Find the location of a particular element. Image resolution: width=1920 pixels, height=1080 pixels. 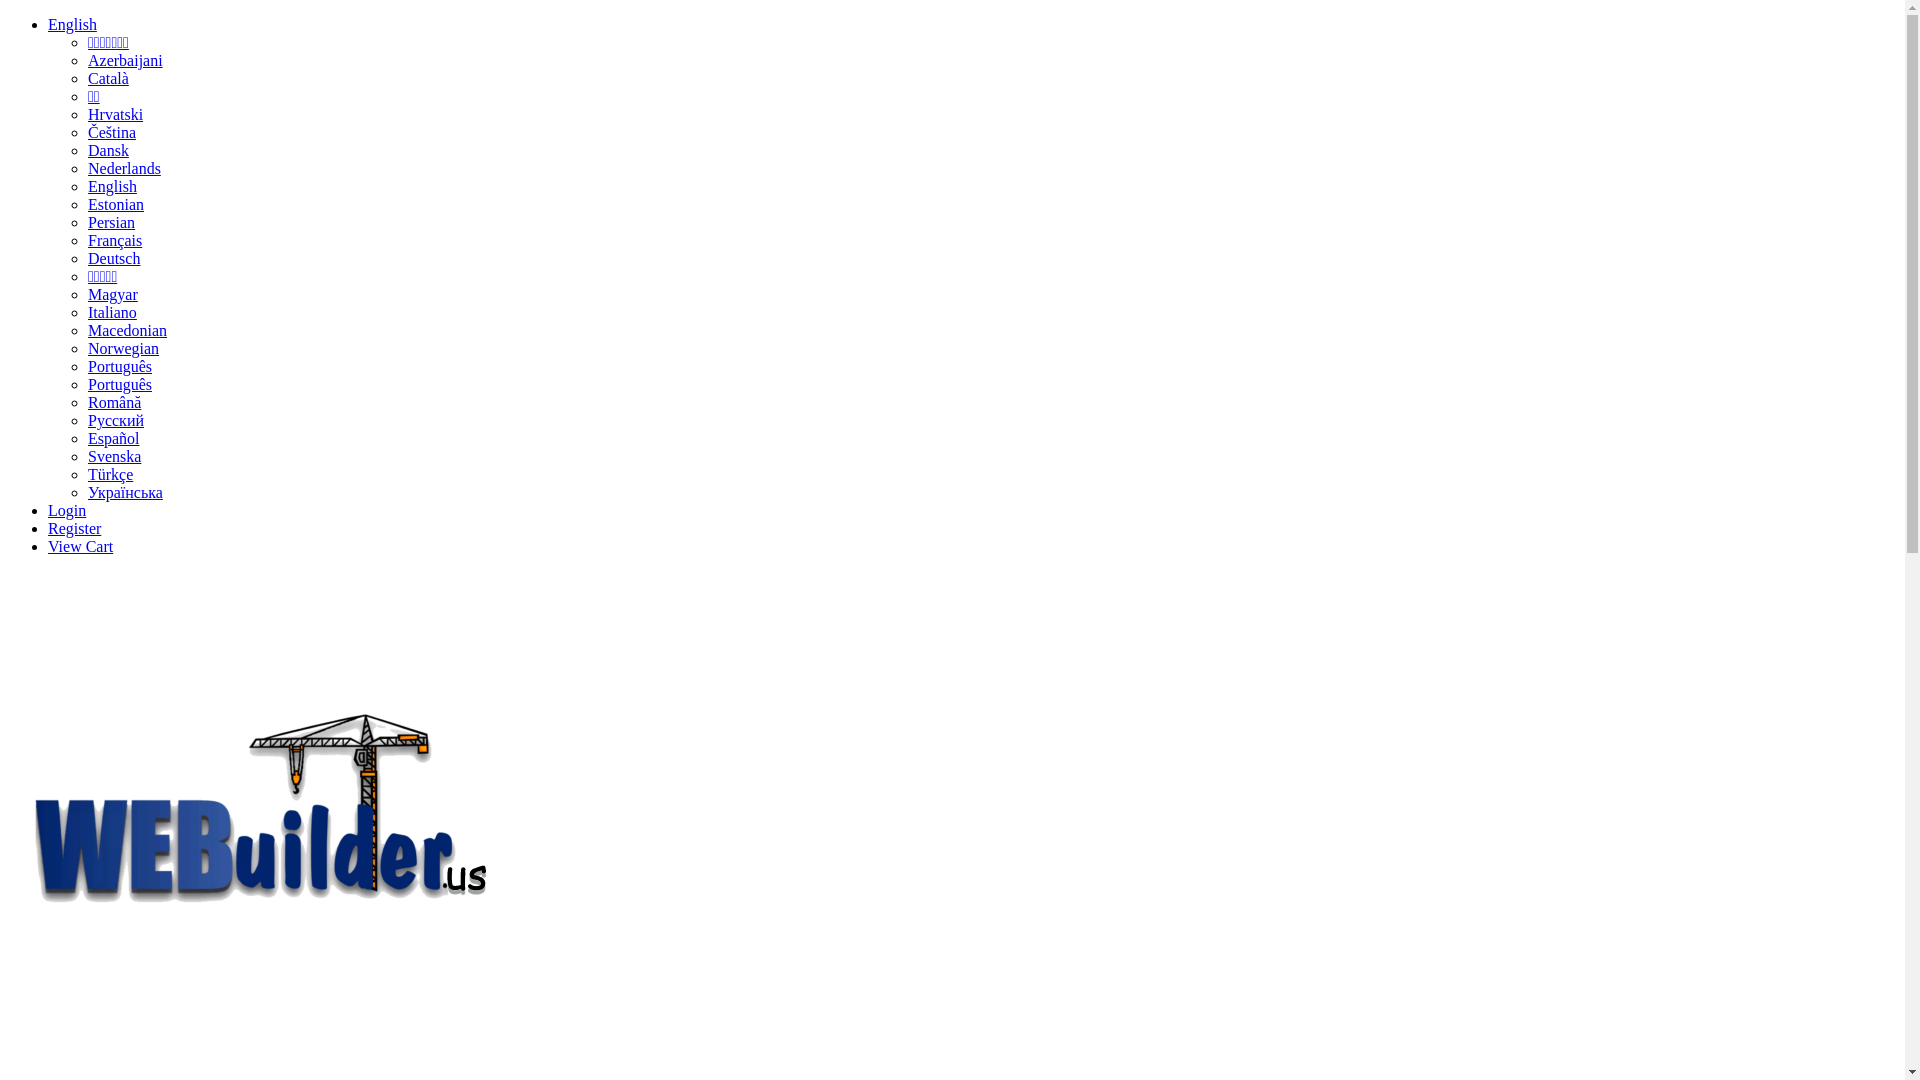

Magyar is located at coordinates (113, 294).